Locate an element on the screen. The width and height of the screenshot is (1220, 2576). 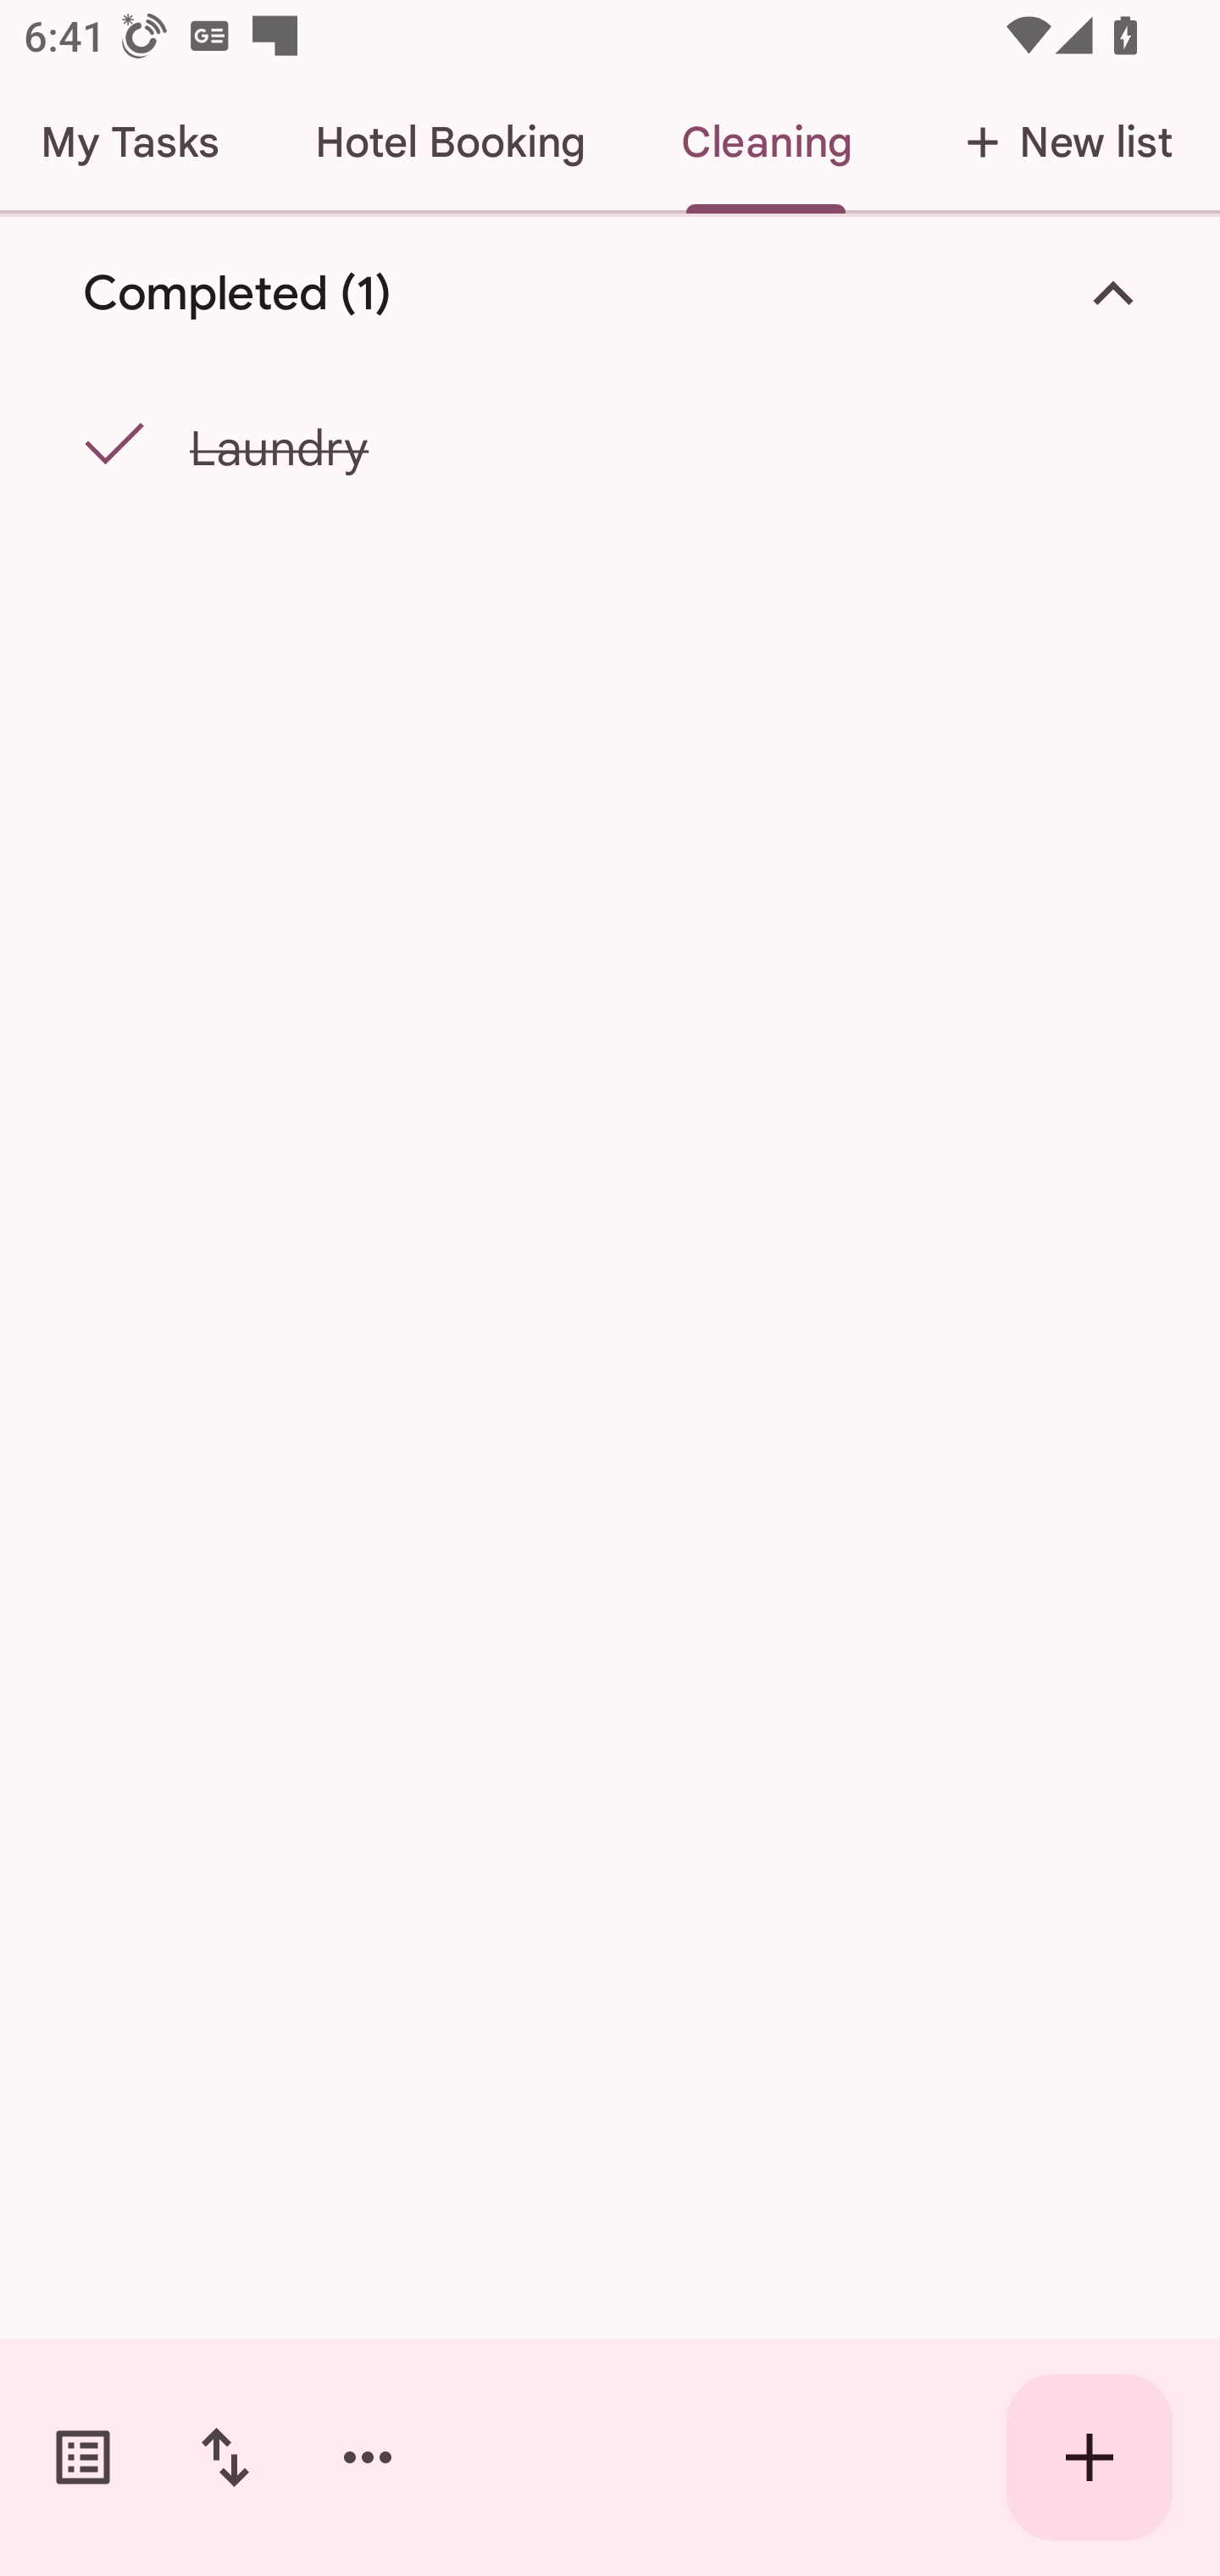
Completed (1) is located at coordinates (610, 293).